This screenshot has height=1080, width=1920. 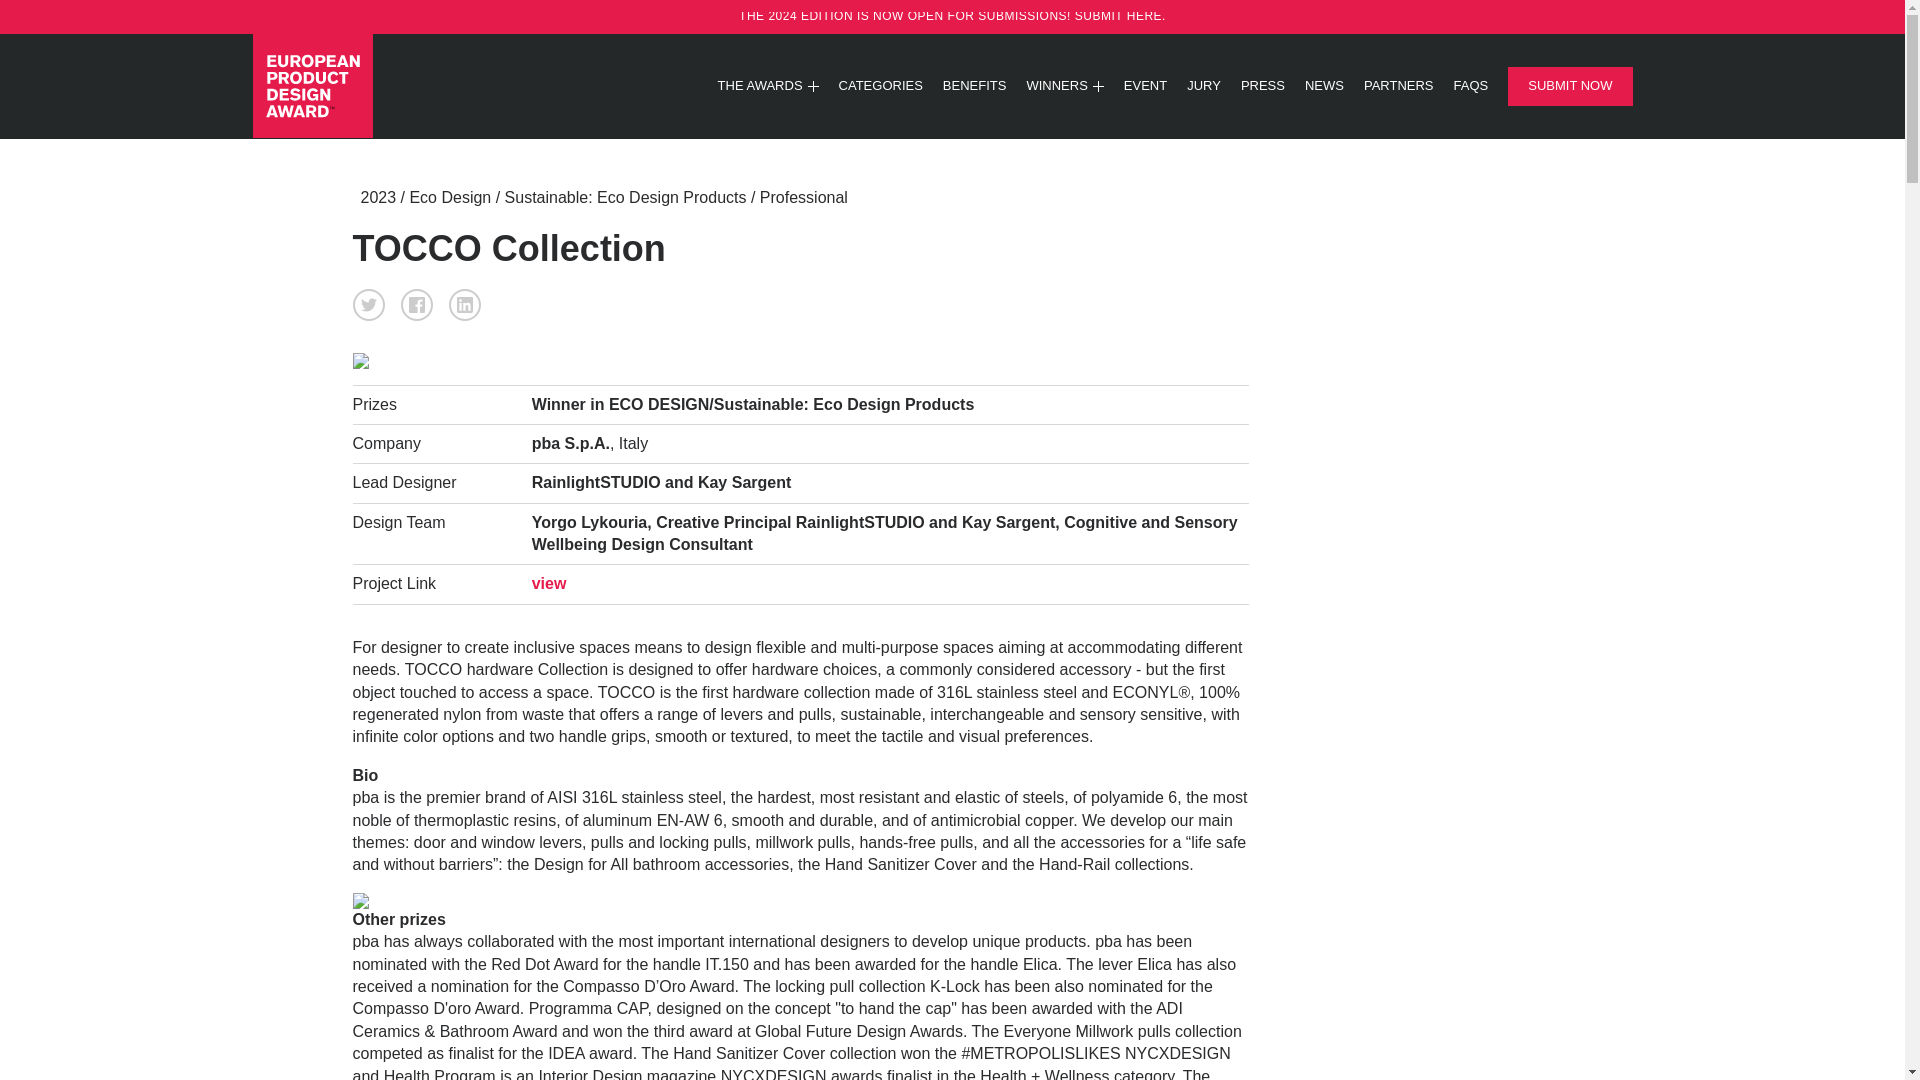 I want to click on PRESS, so click(x=1262, y=86).